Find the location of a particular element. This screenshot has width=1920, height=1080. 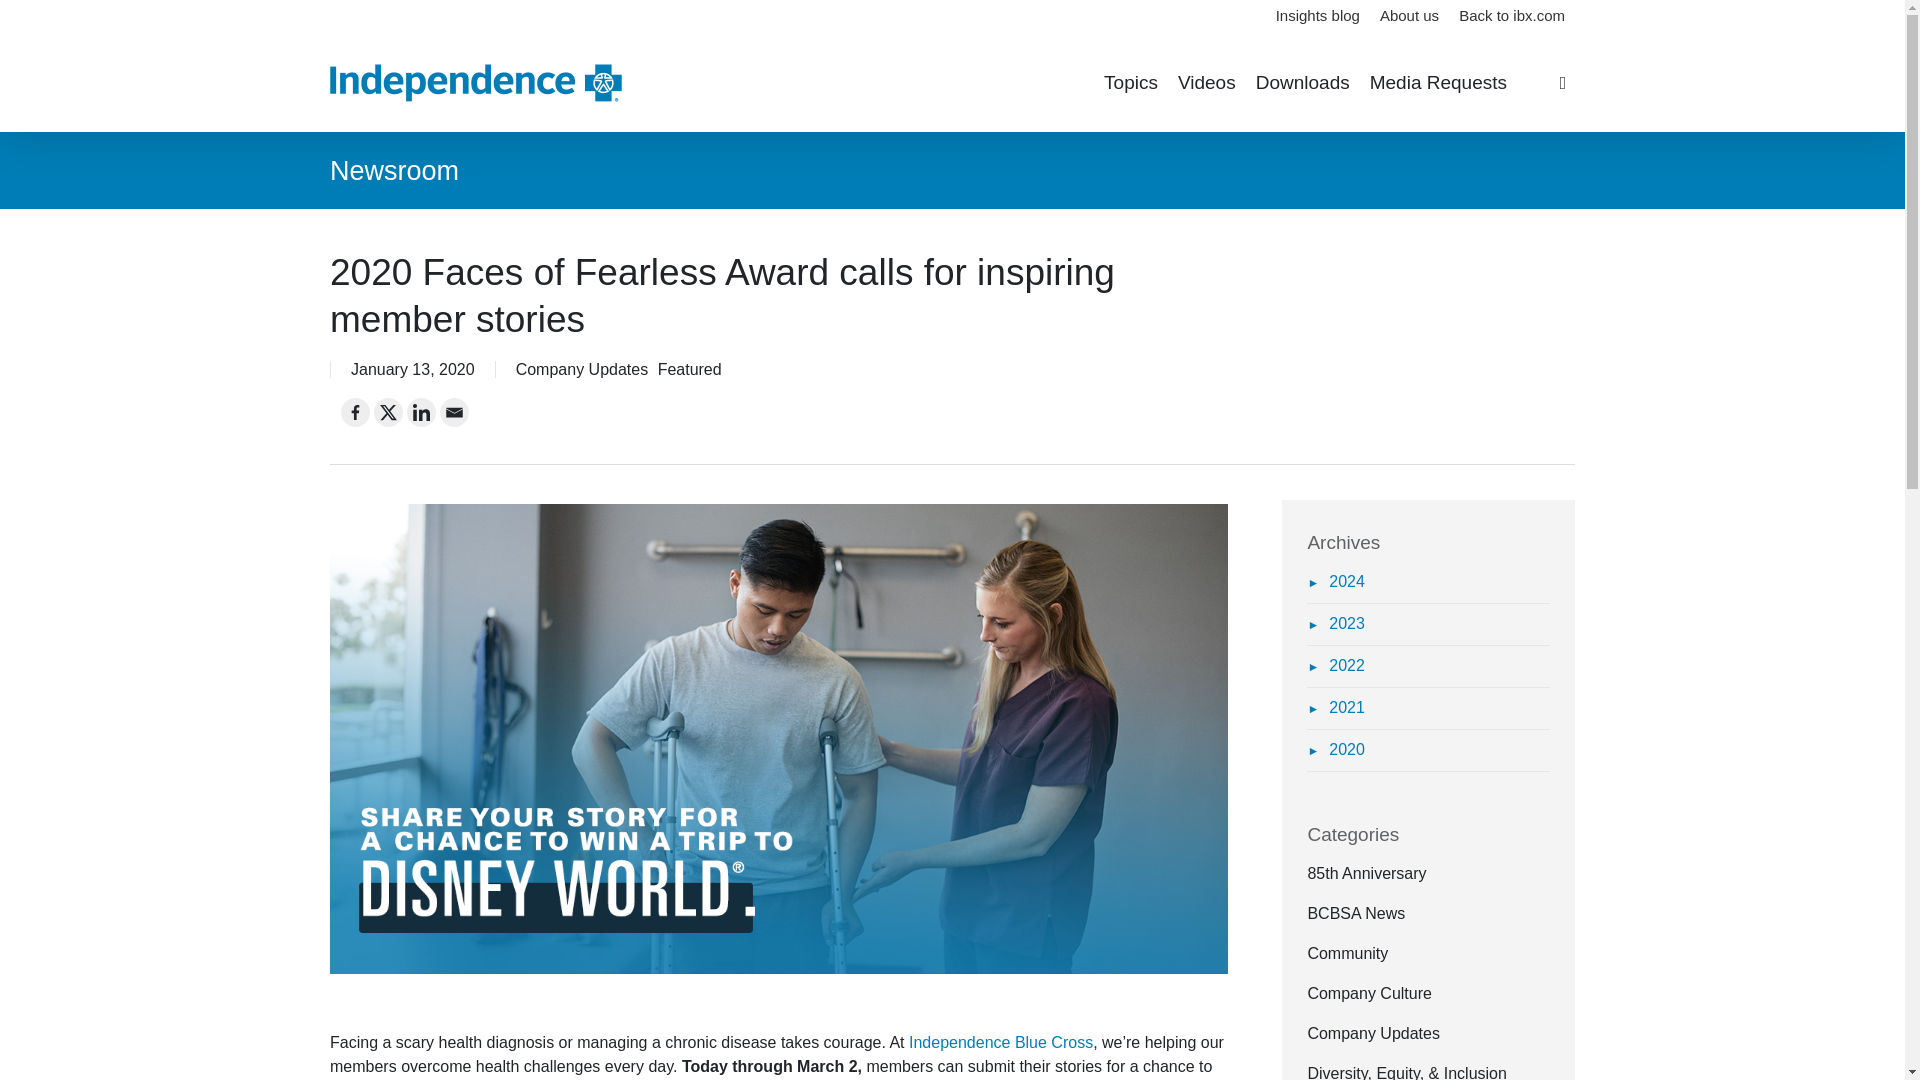

Insights blog is located at coordinates (1318, 16).